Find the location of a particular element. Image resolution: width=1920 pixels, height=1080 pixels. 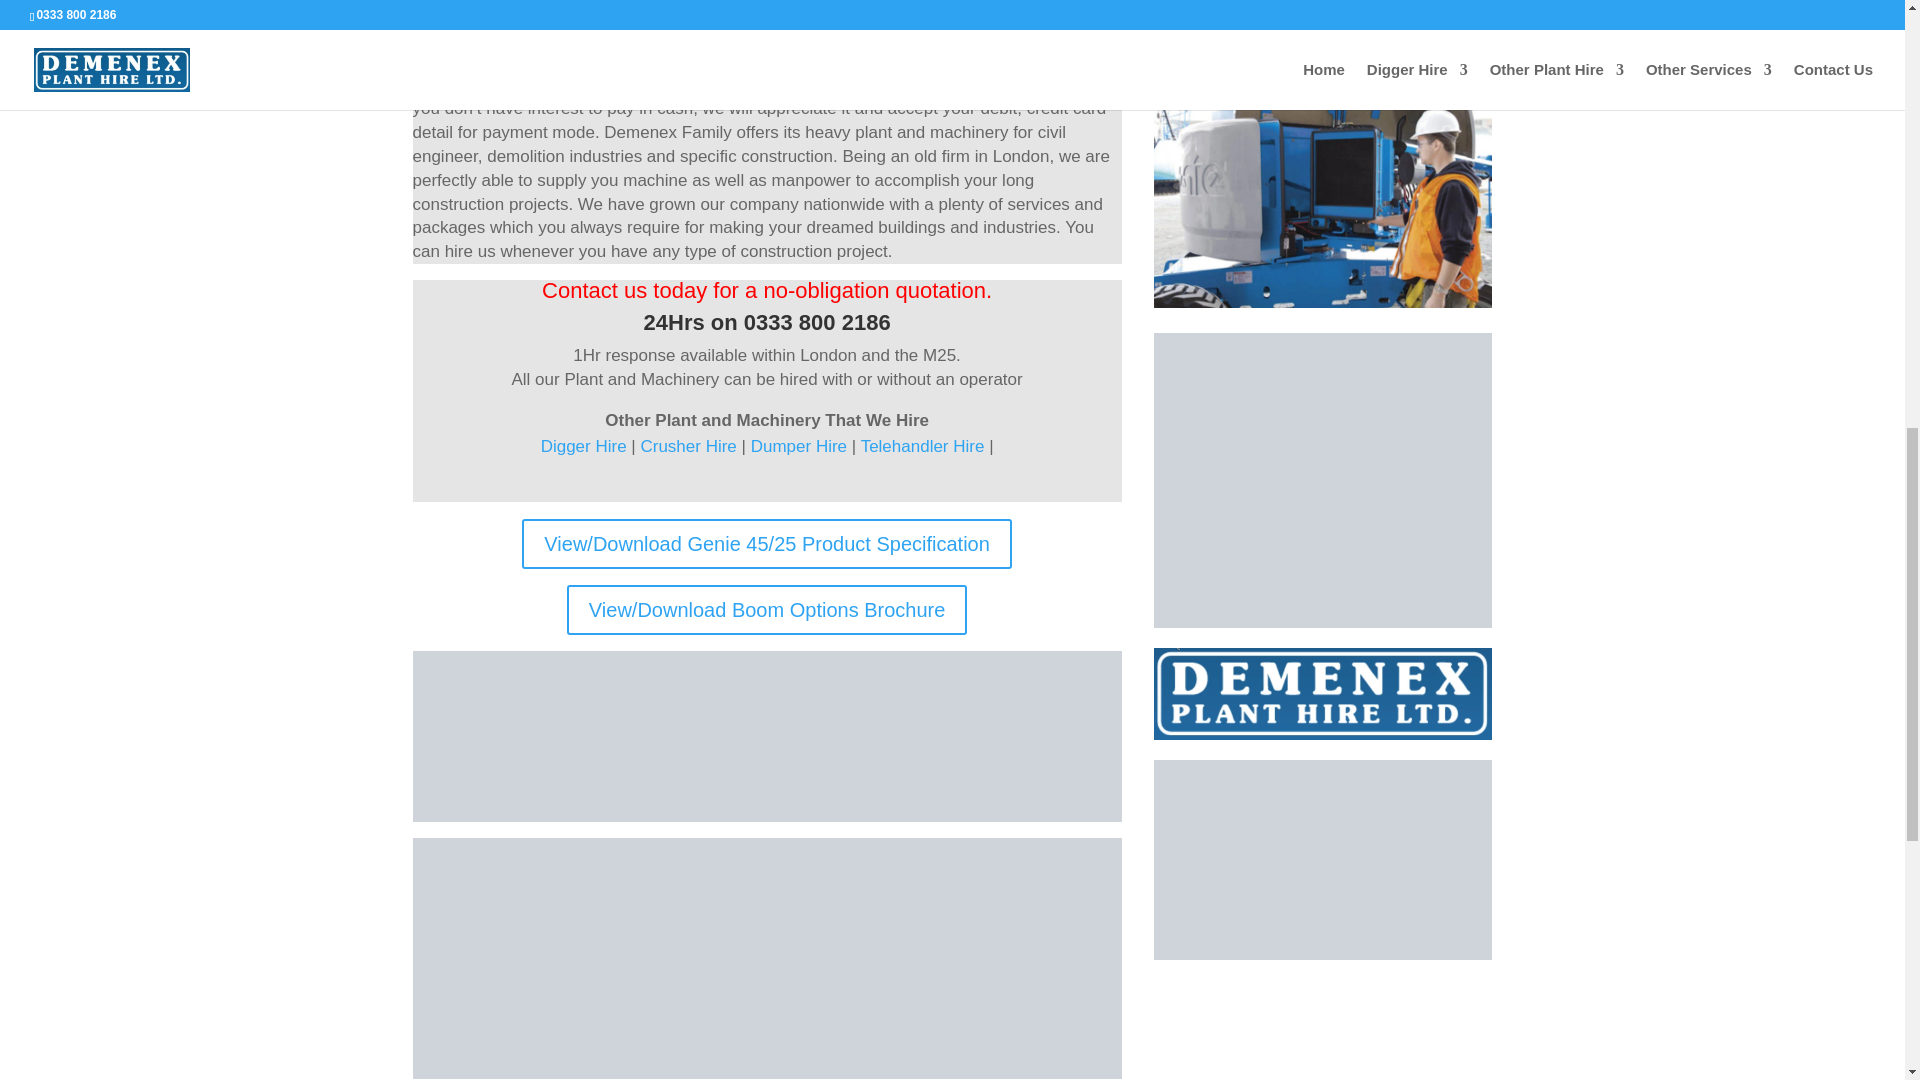

cherry picker and plant hire is located at coordinates (766, 736).